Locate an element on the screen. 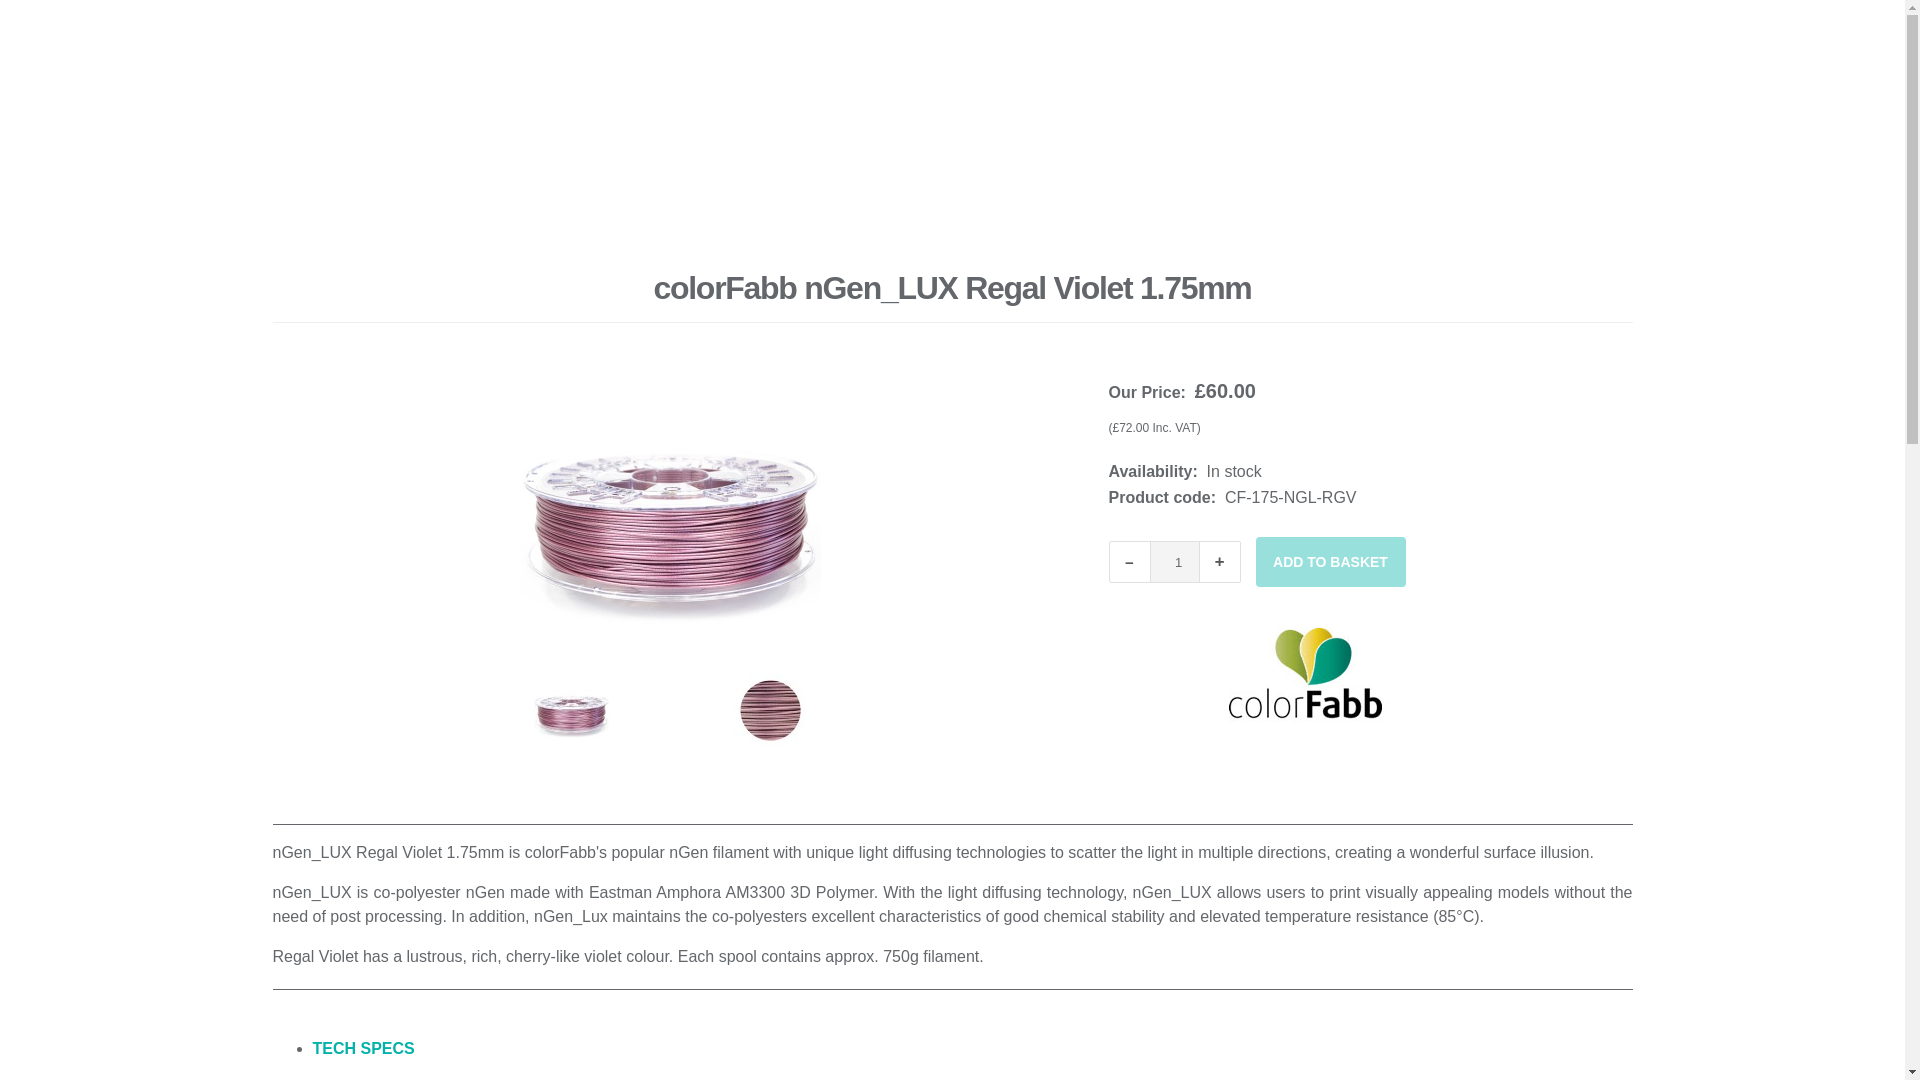 This screenshot has height=1080, width=1920. TECH SPECS is located at coordinates (362, 1048).